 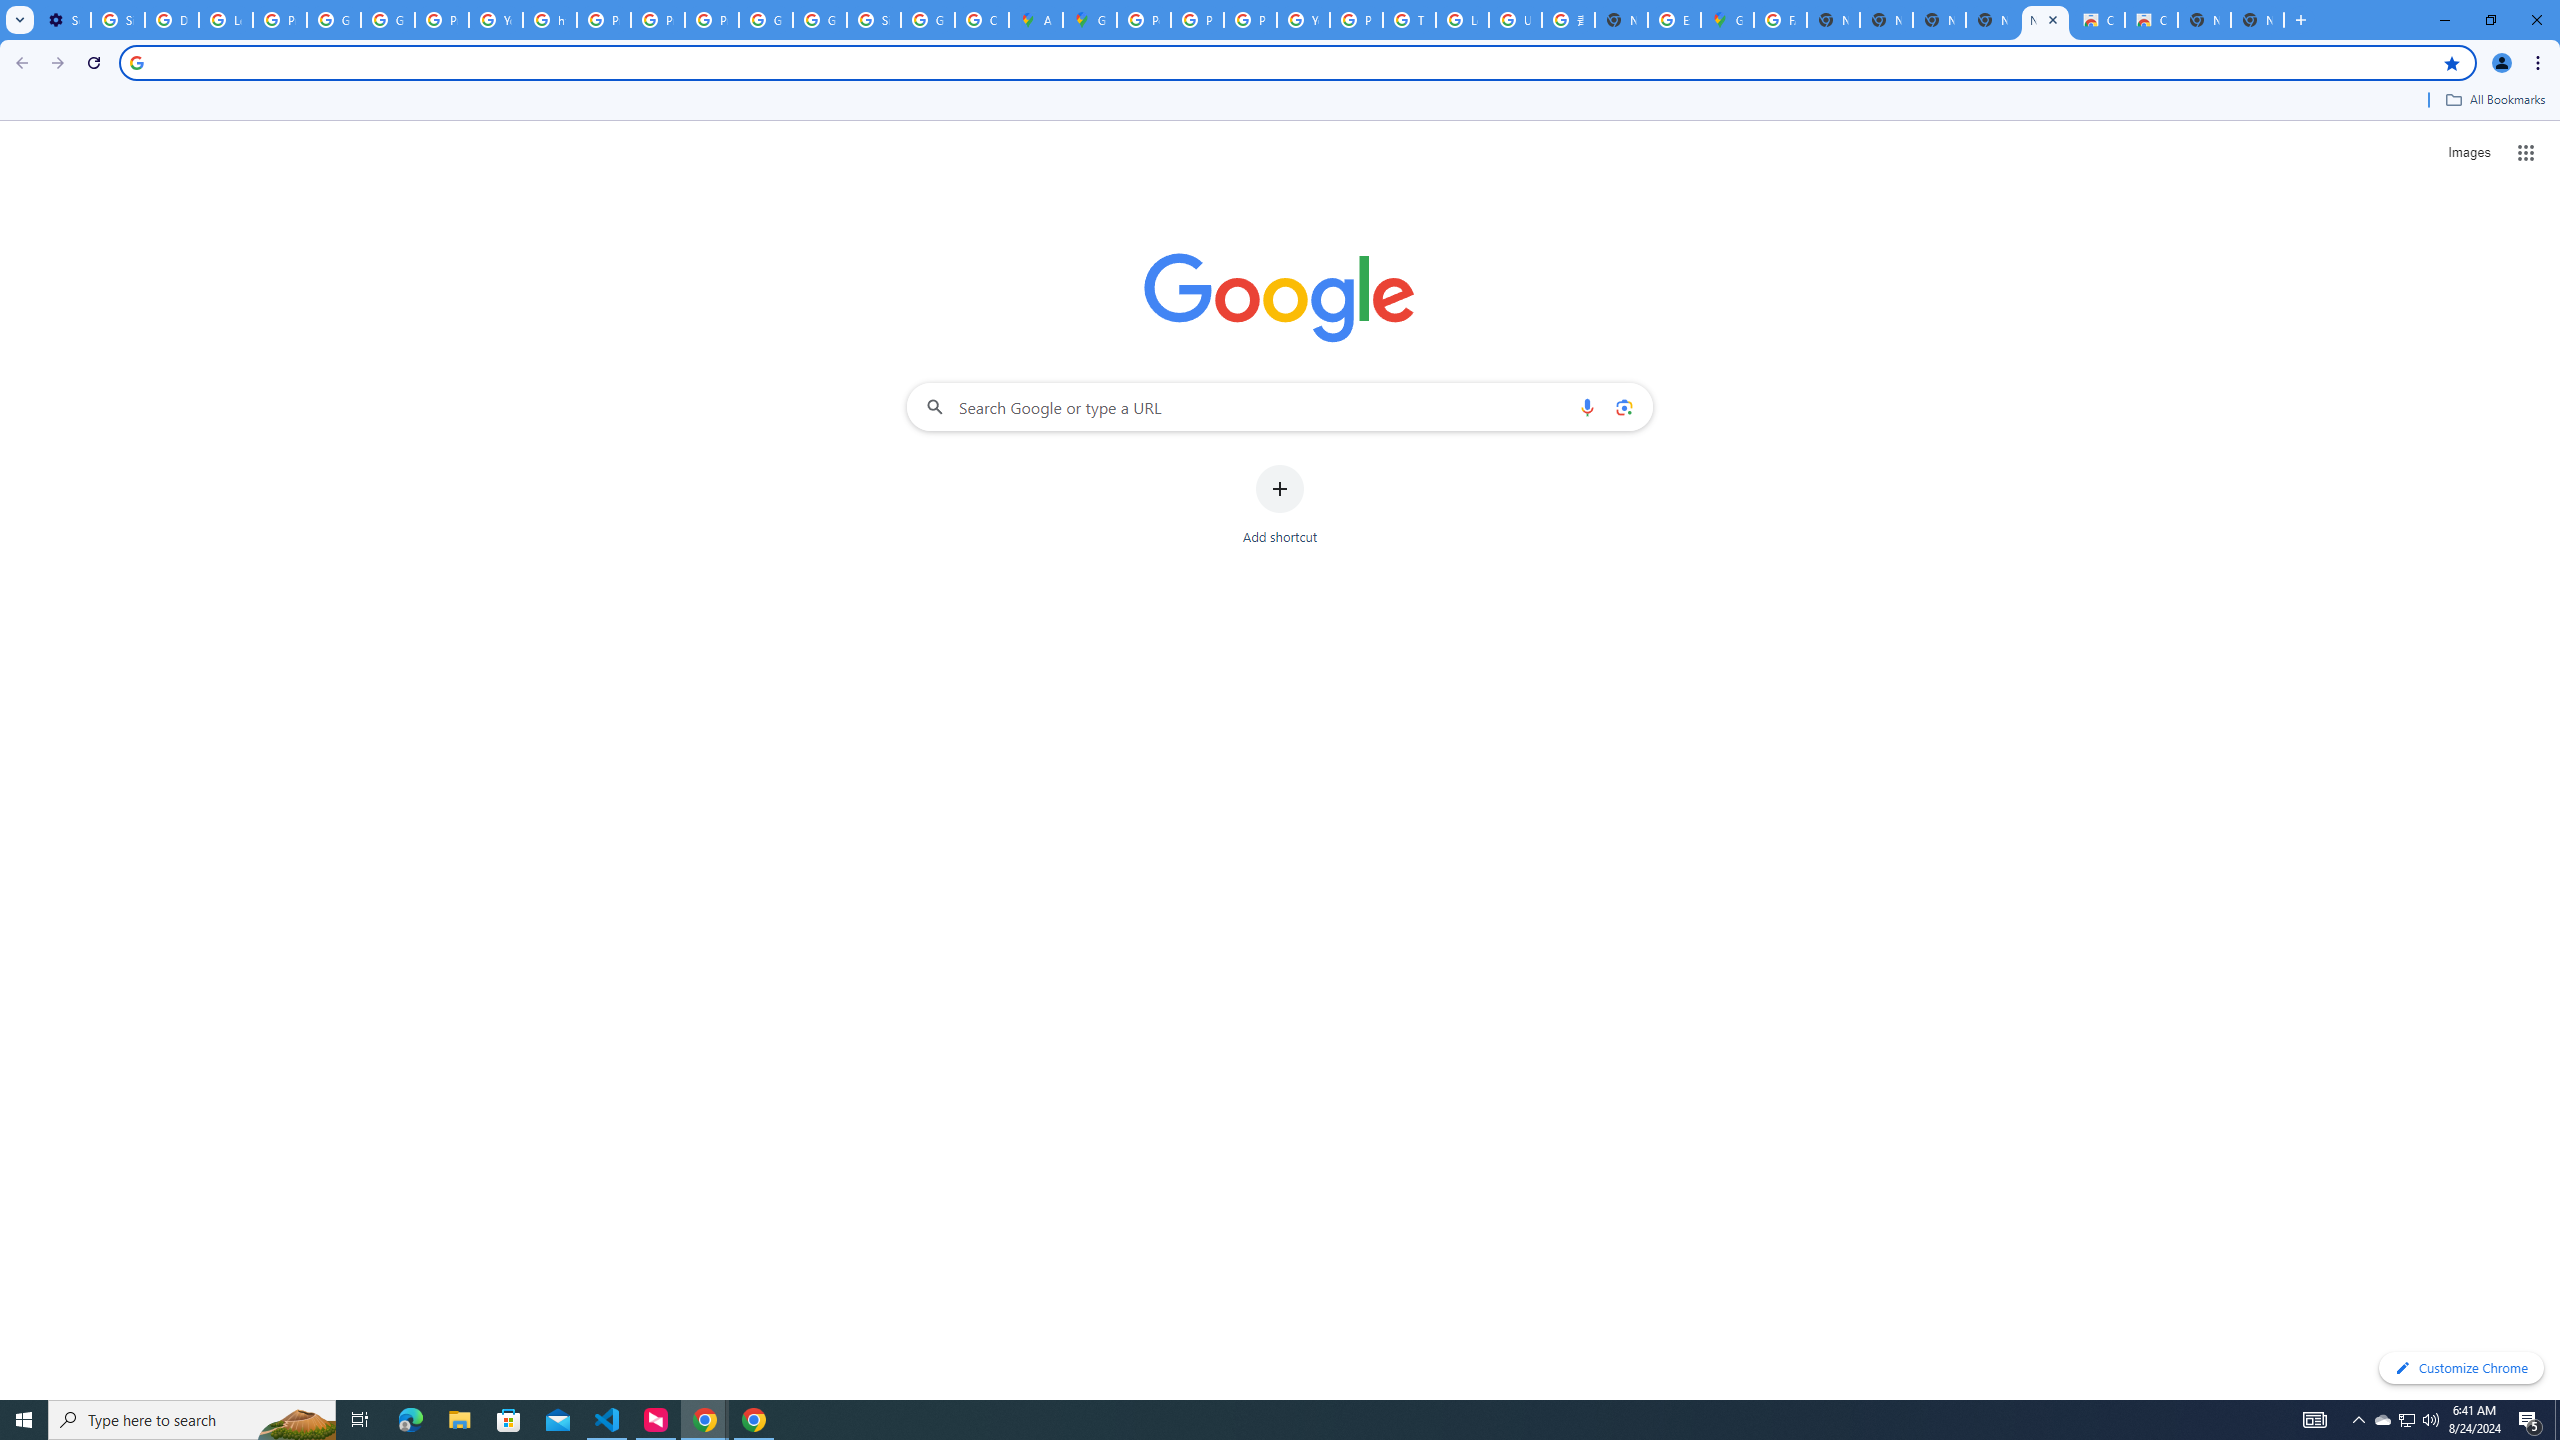 I want to click on Policy Accountability and Transparency - Transparency Center, so click(x=1144, y=20).